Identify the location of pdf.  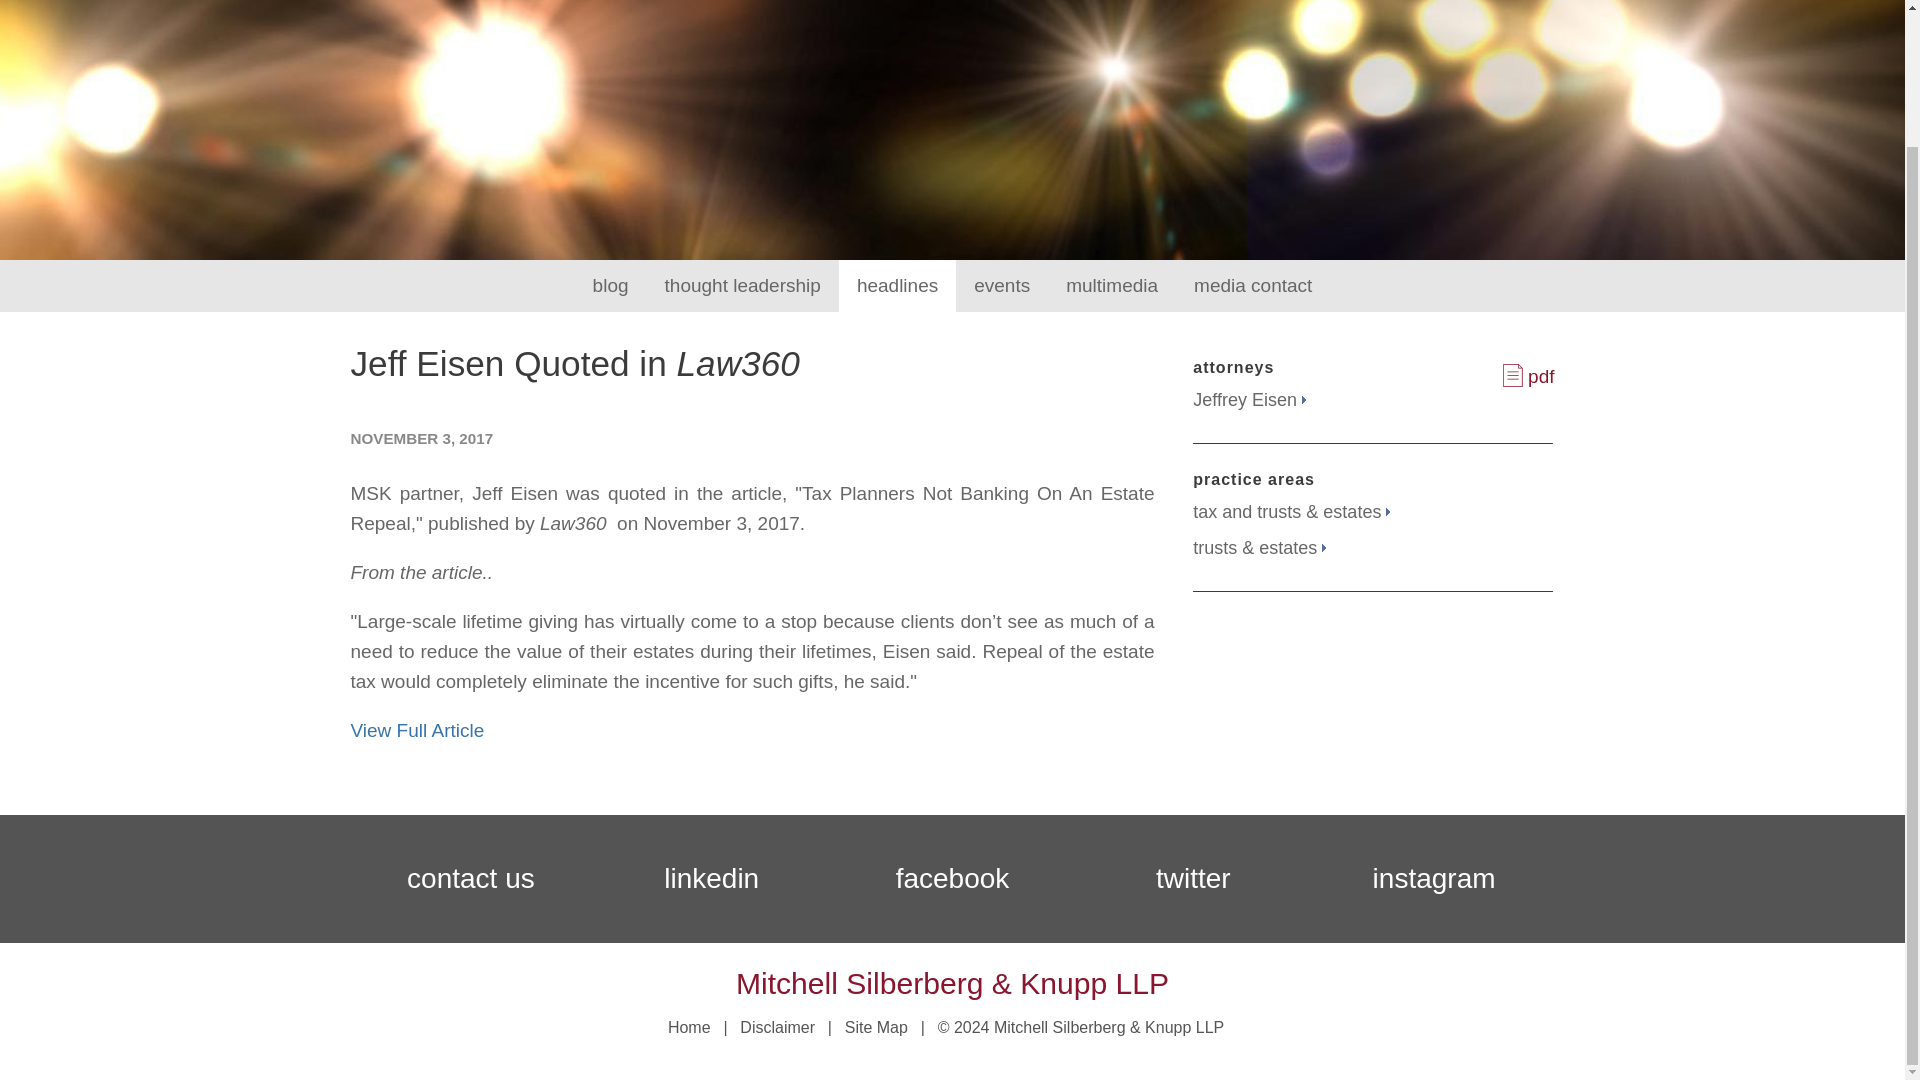
(1528, 376).